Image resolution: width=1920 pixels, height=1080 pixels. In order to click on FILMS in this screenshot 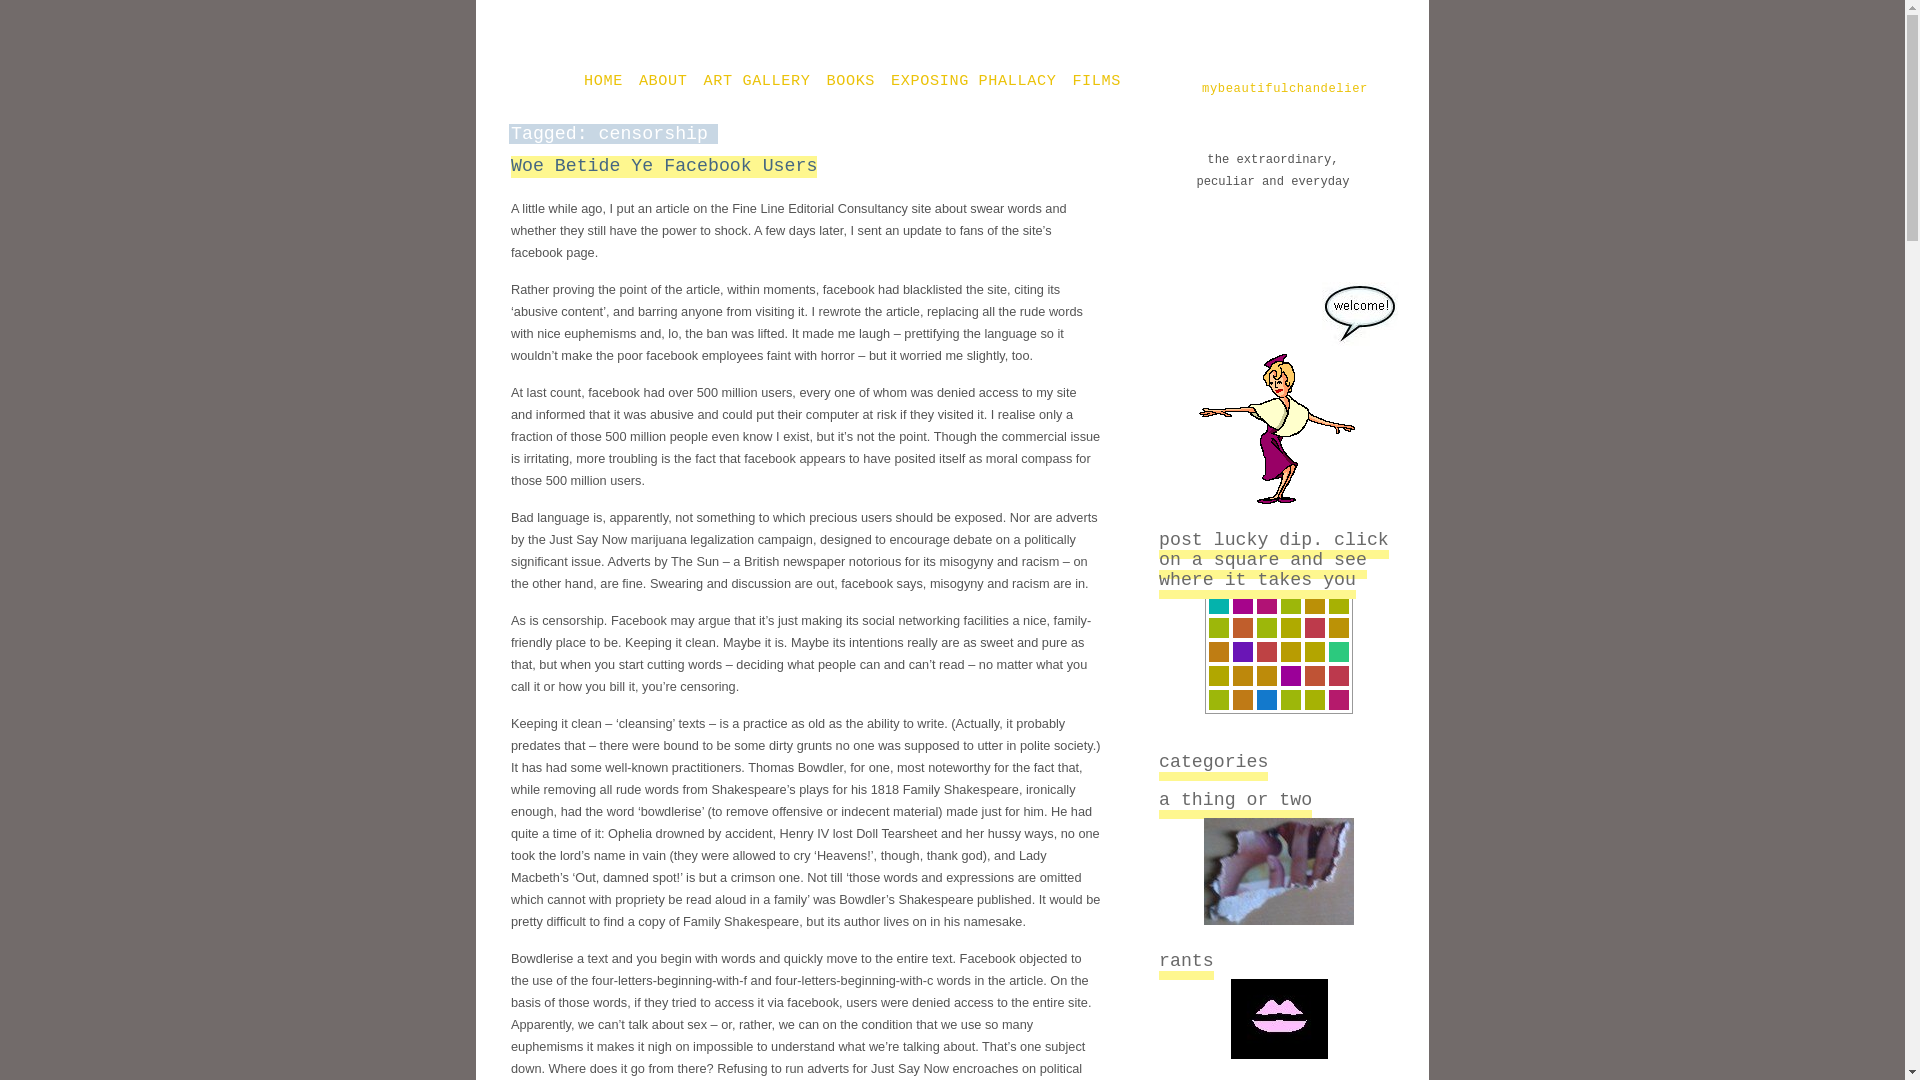, I will do `click(1096, 82)`.